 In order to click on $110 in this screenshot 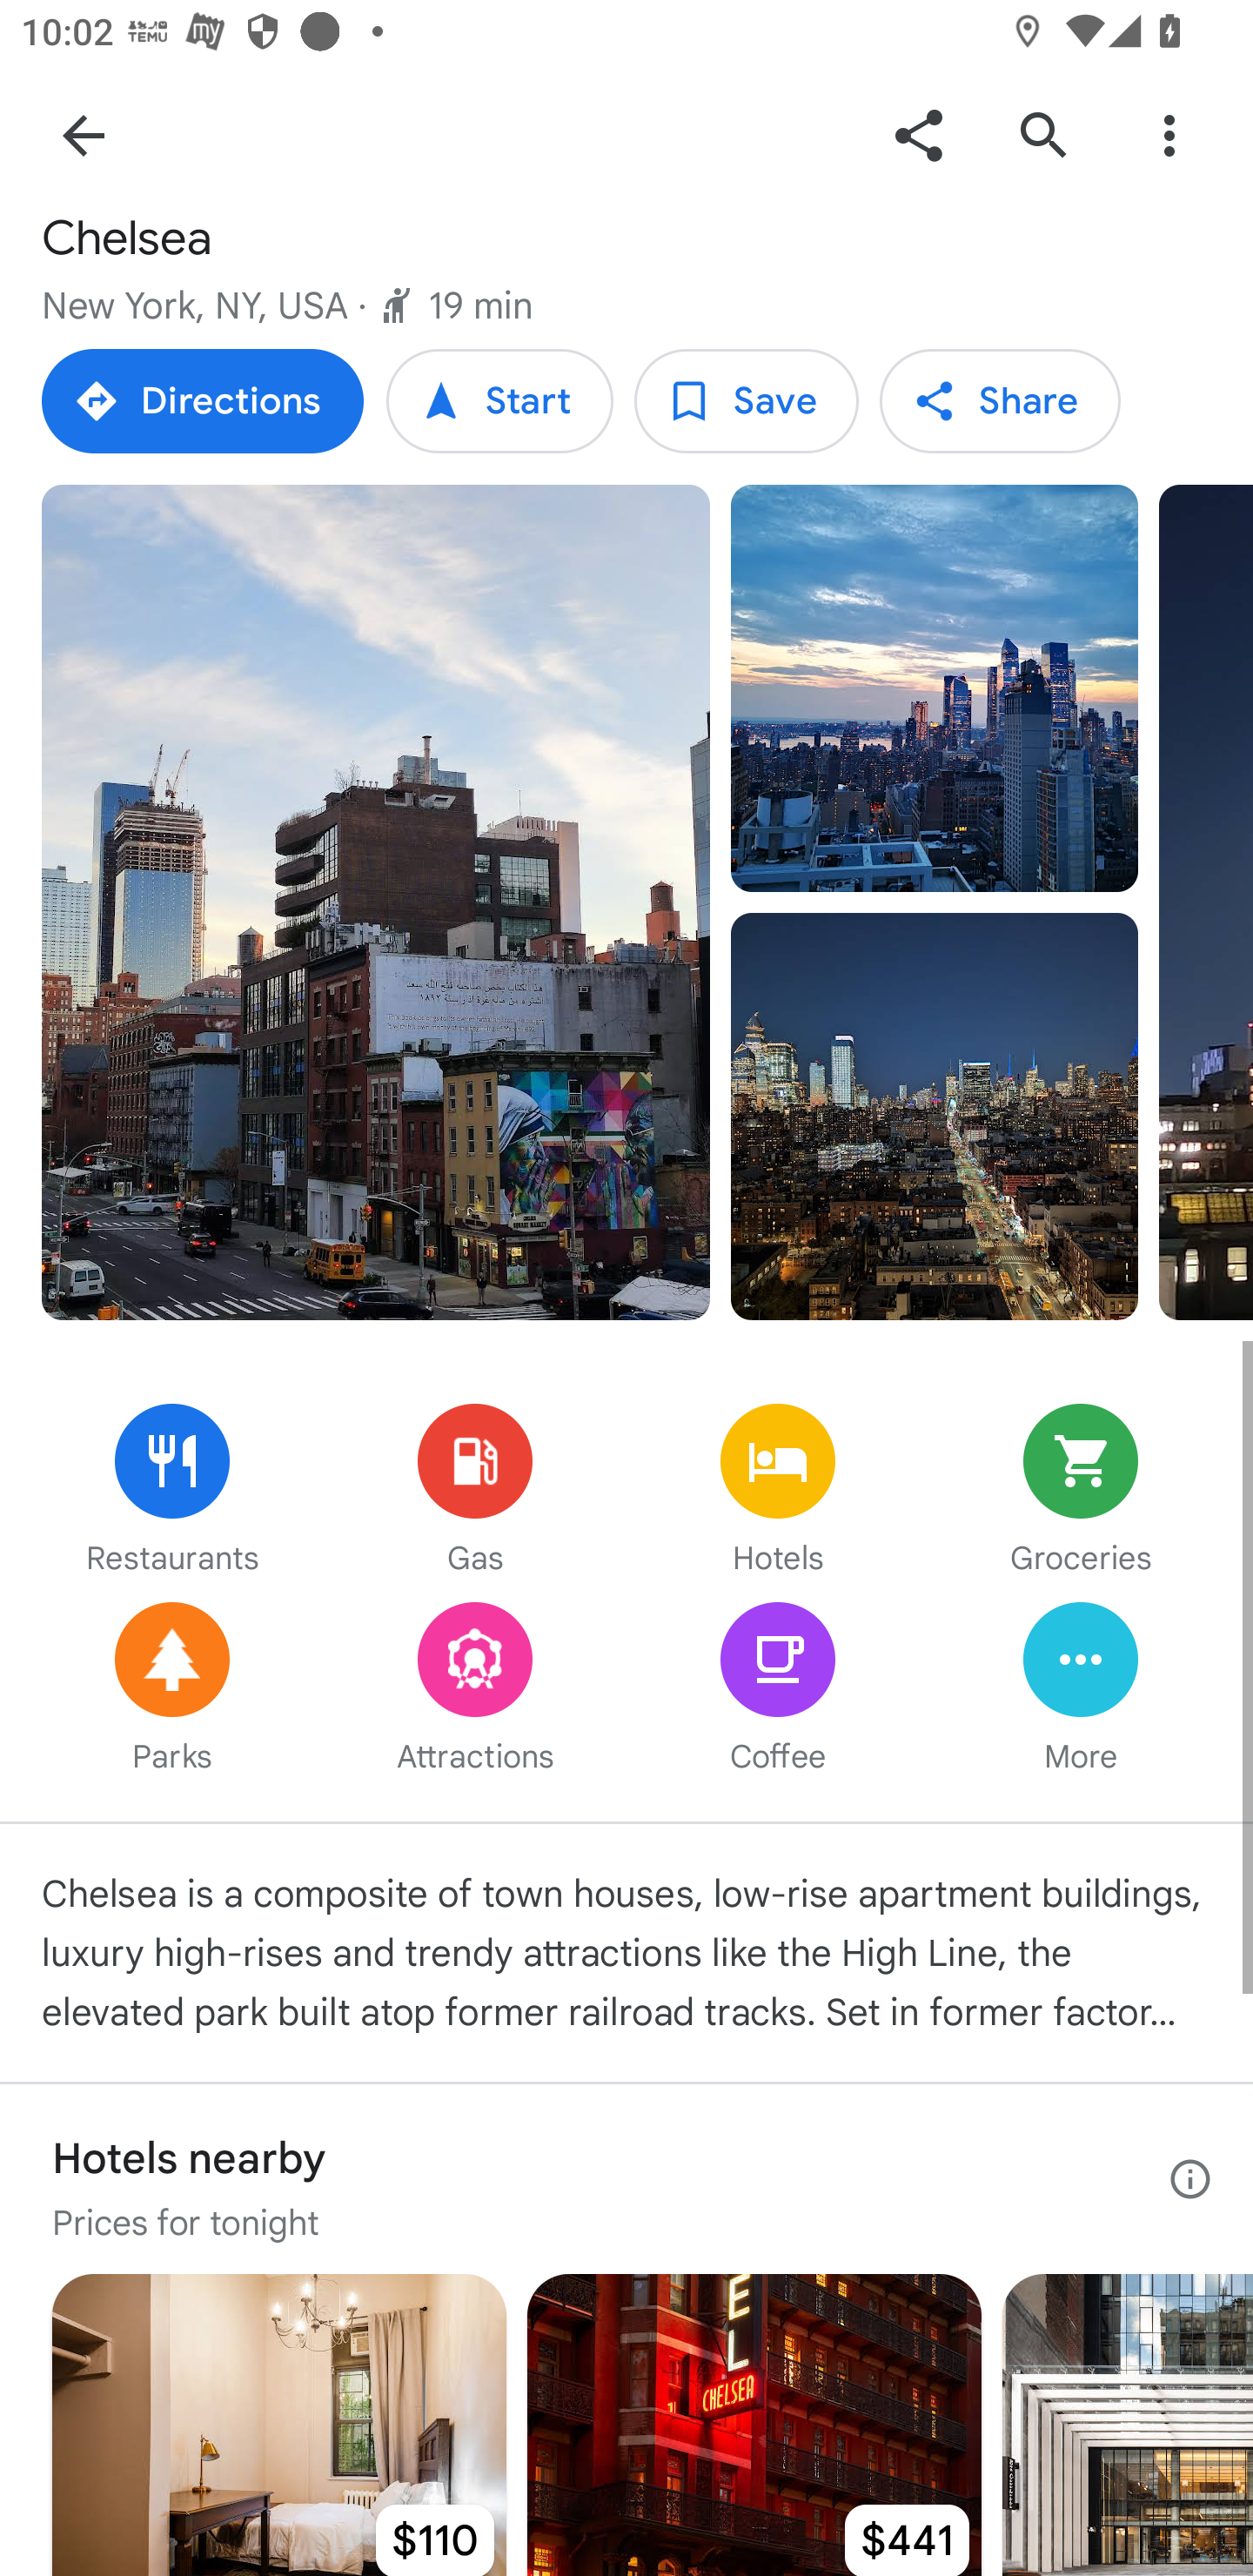, I will do `click(278, 2425)`.